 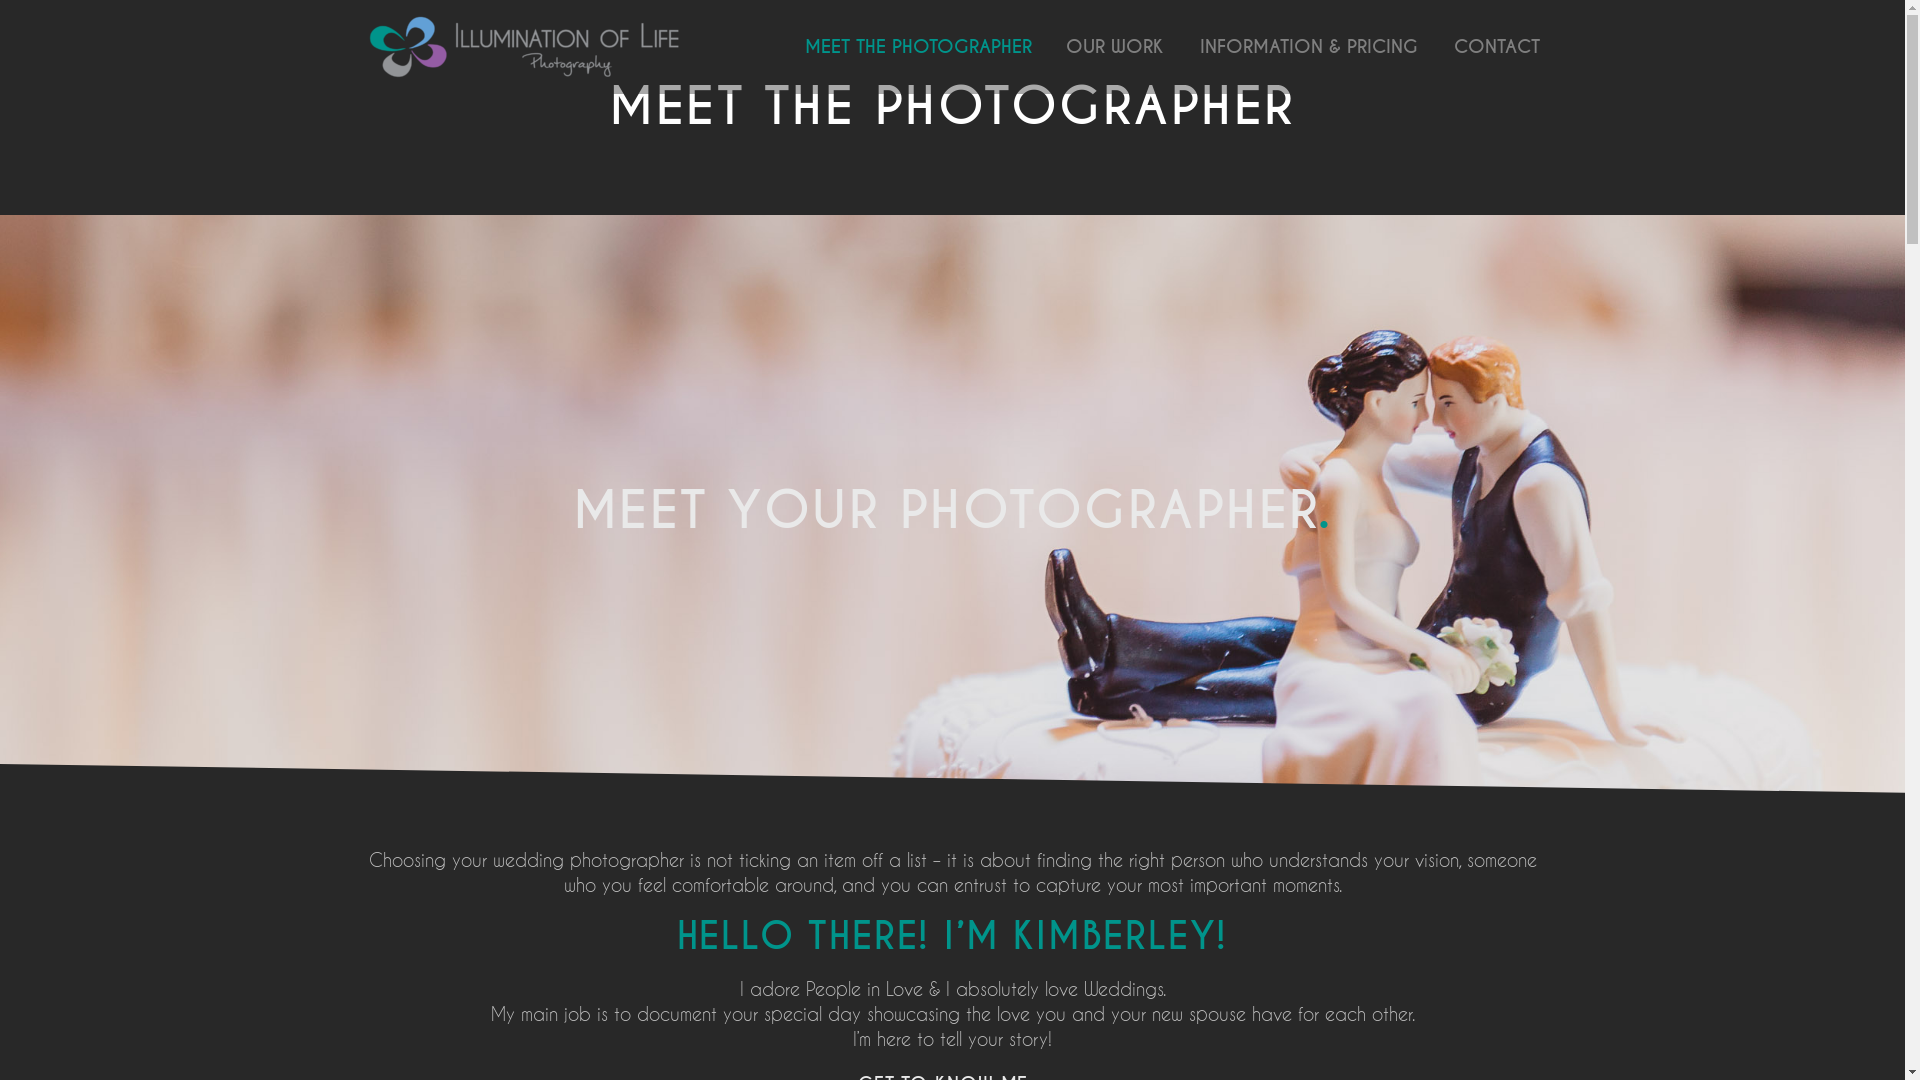 I want to click on INFORMATION & PRICING, so click(x=1308, y=47).